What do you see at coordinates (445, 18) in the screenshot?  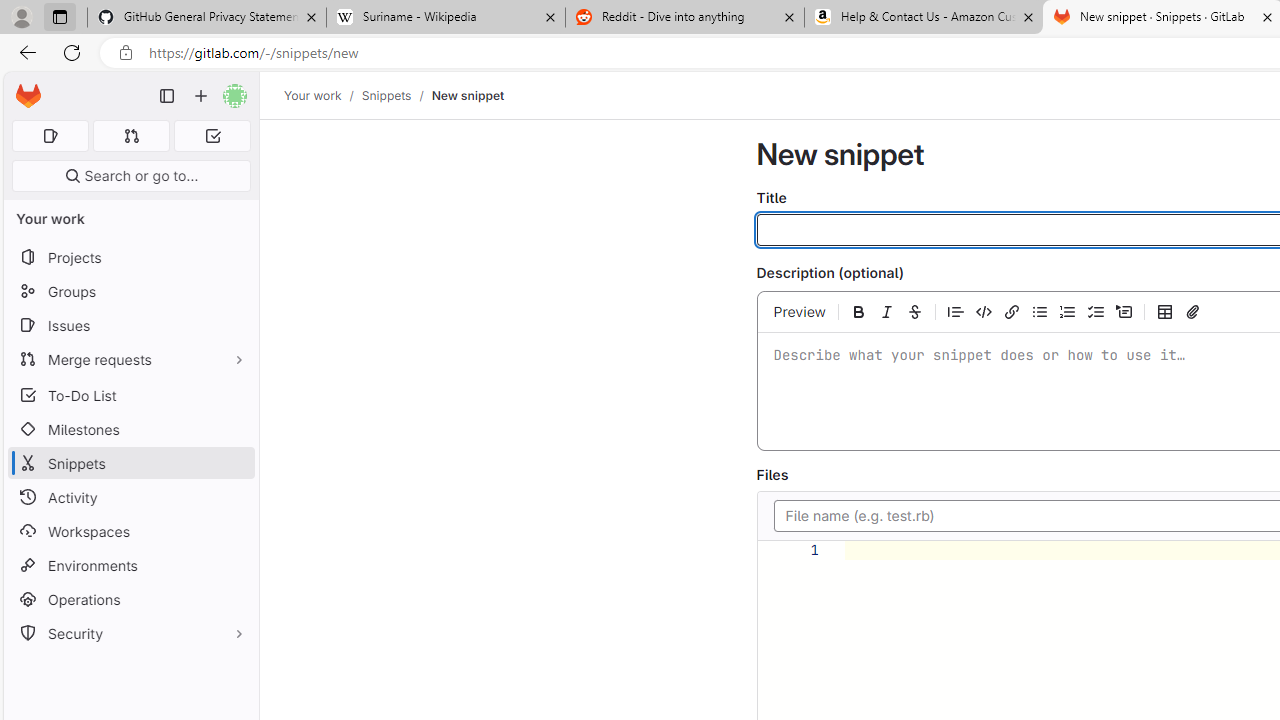 I see `Suriname - Wikipedia` at bounding box center [445, 18].